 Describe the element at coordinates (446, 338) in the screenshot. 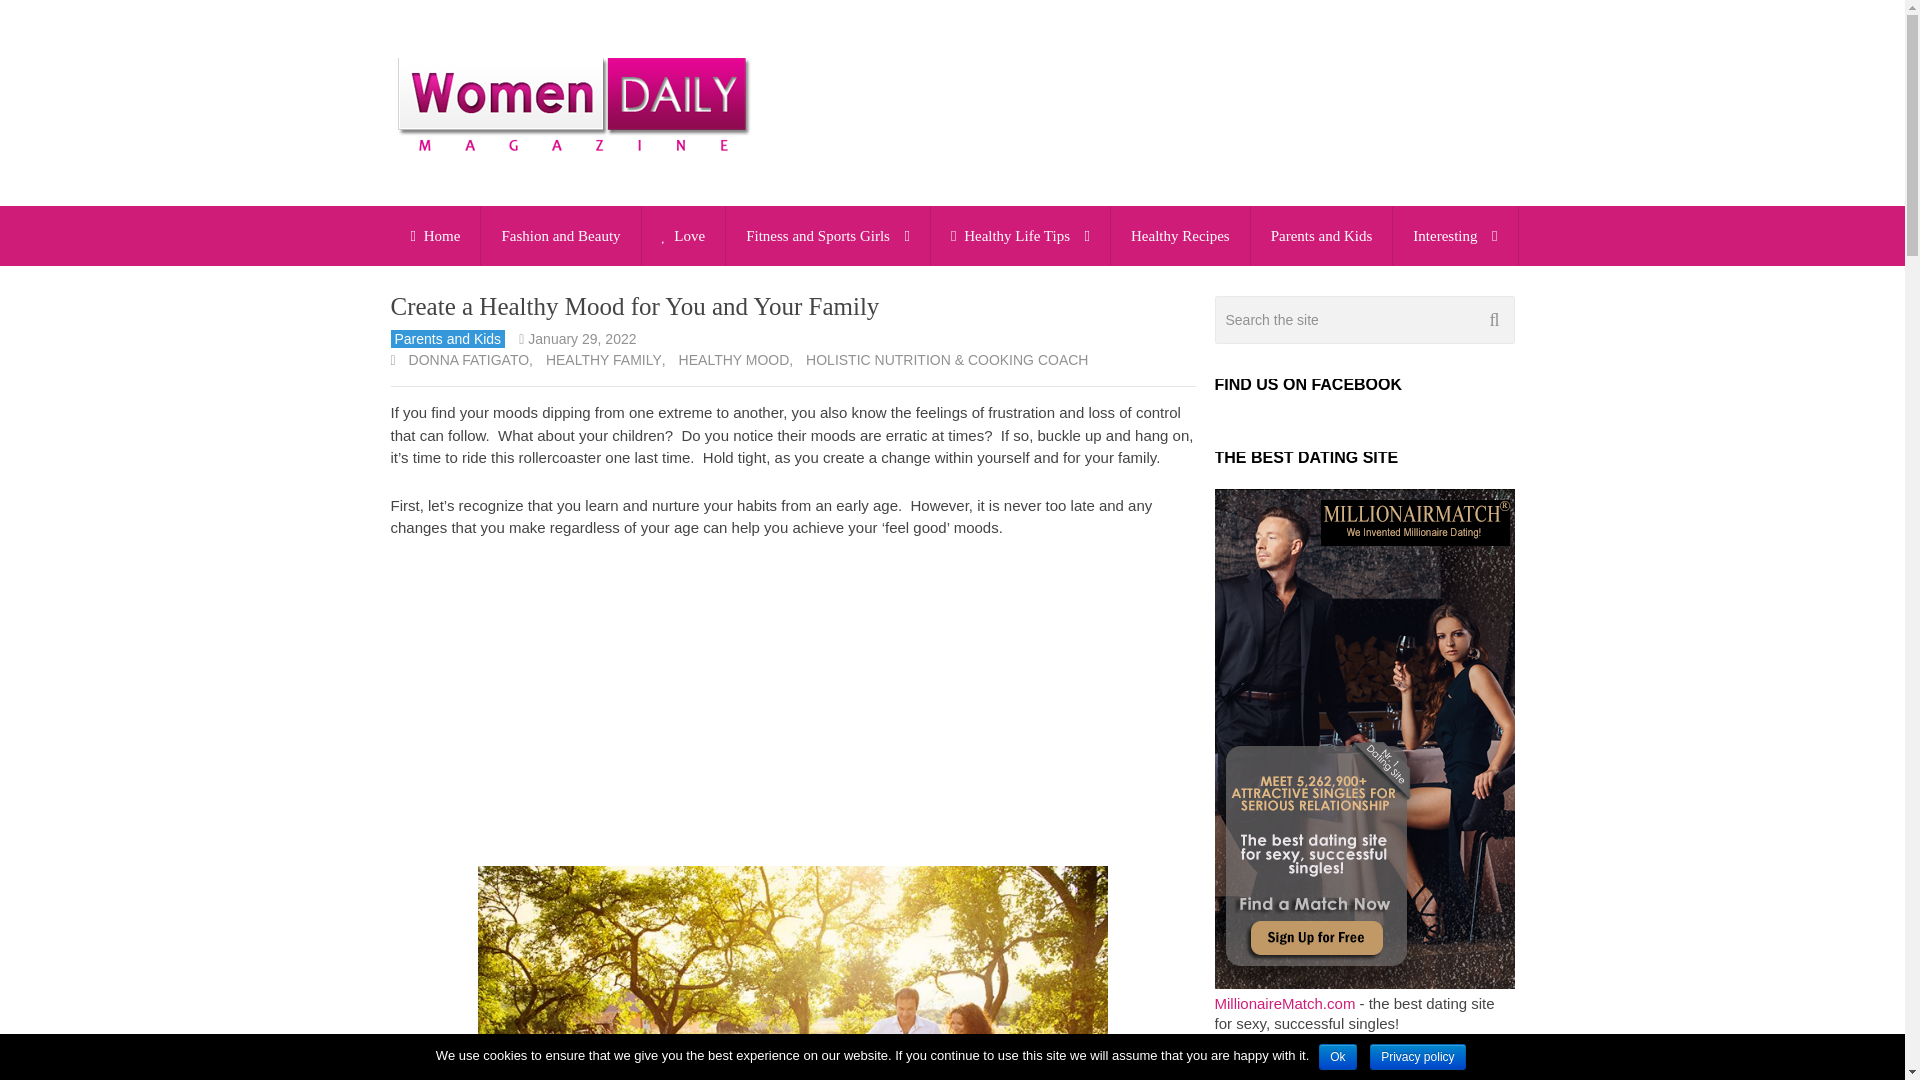

I see `Parents and Kids` at that location.